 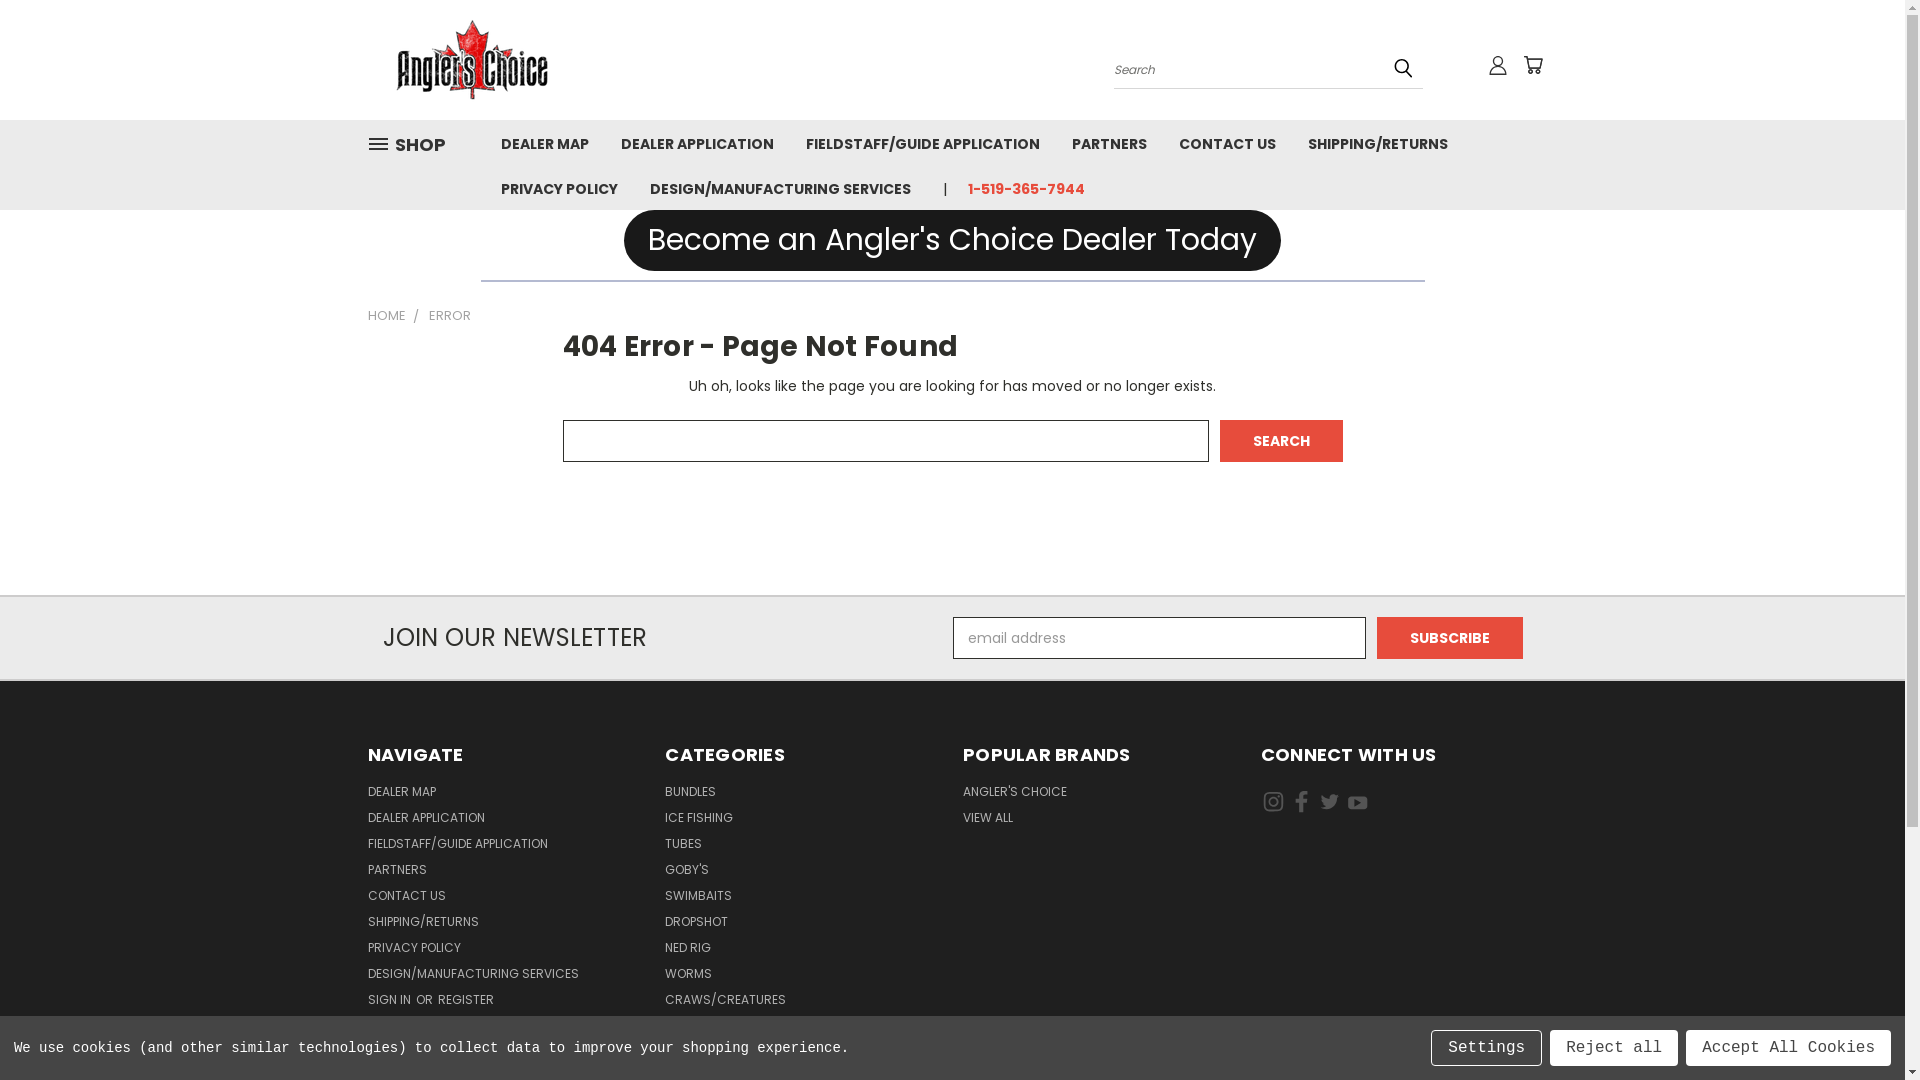 I want to click on DROPSHOT, so click(x=696, y=926).